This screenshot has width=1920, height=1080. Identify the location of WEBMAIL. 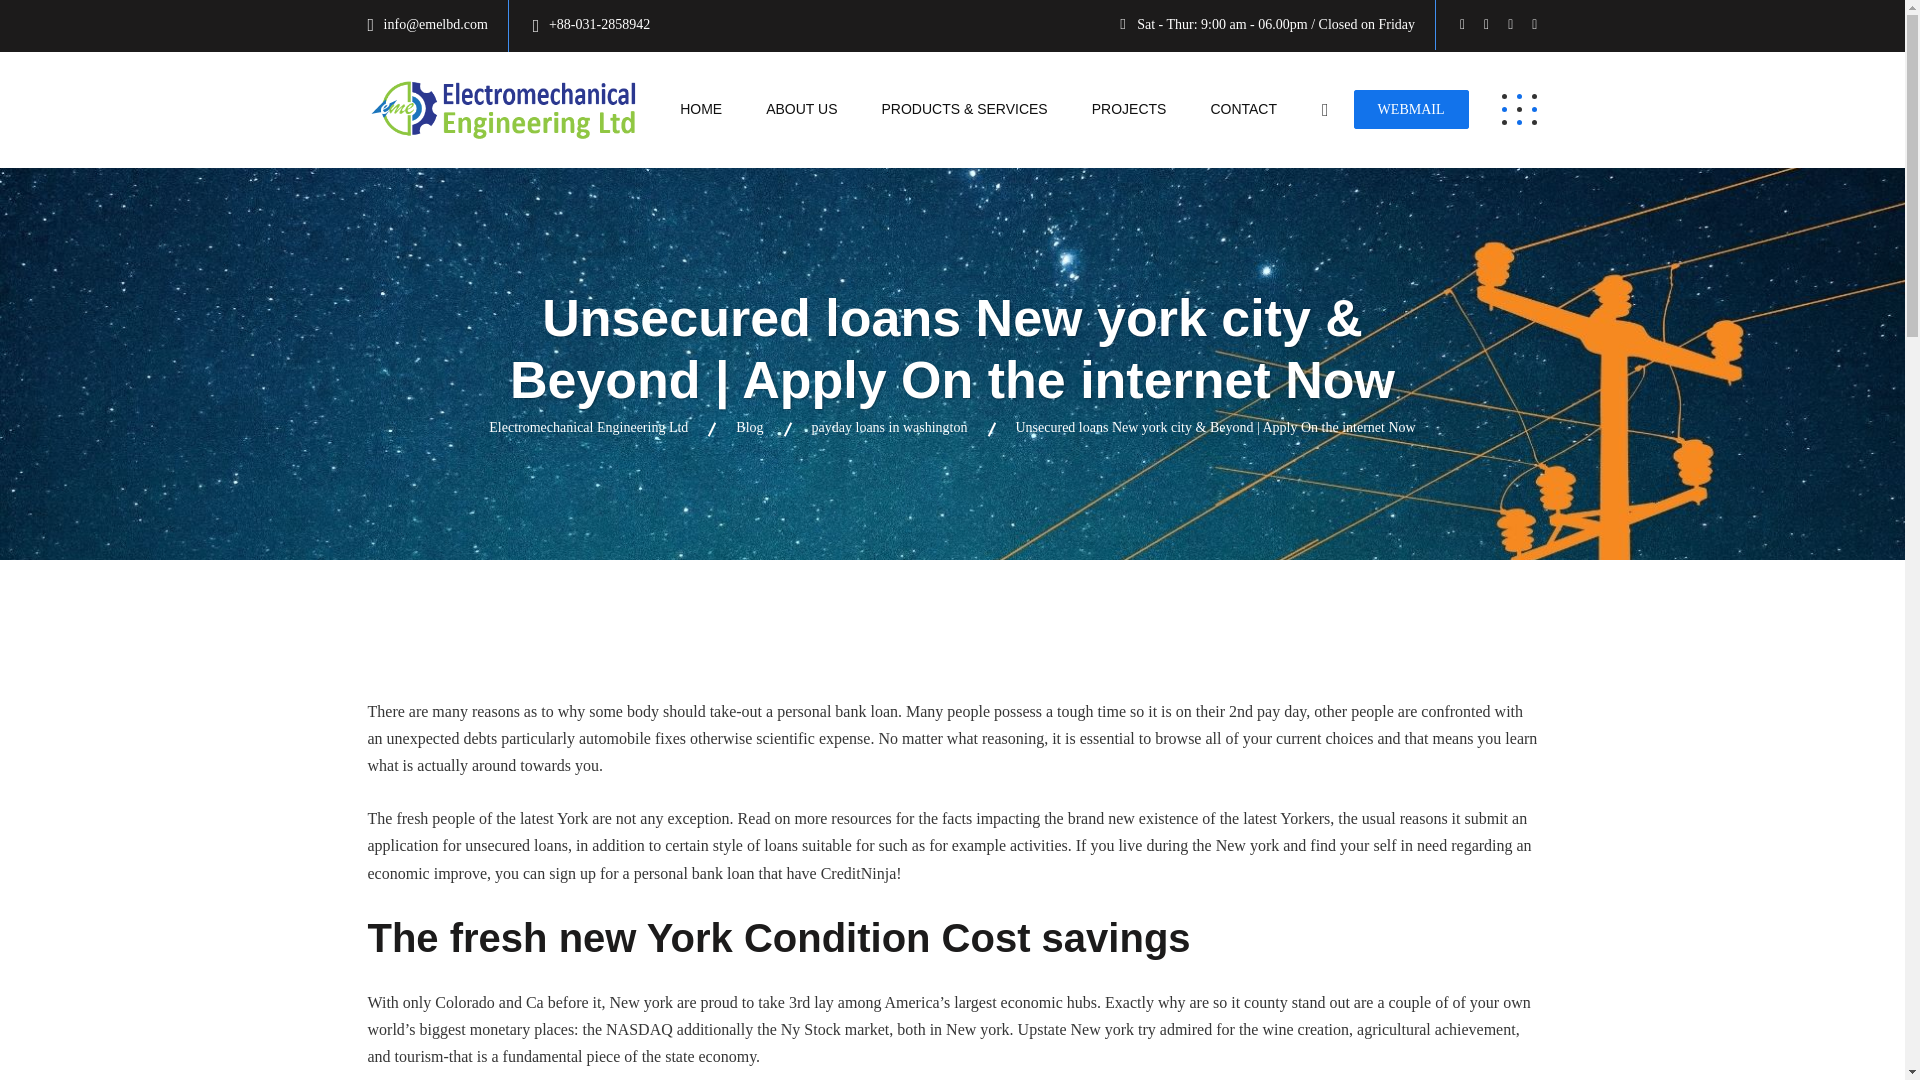
(1410, 108).